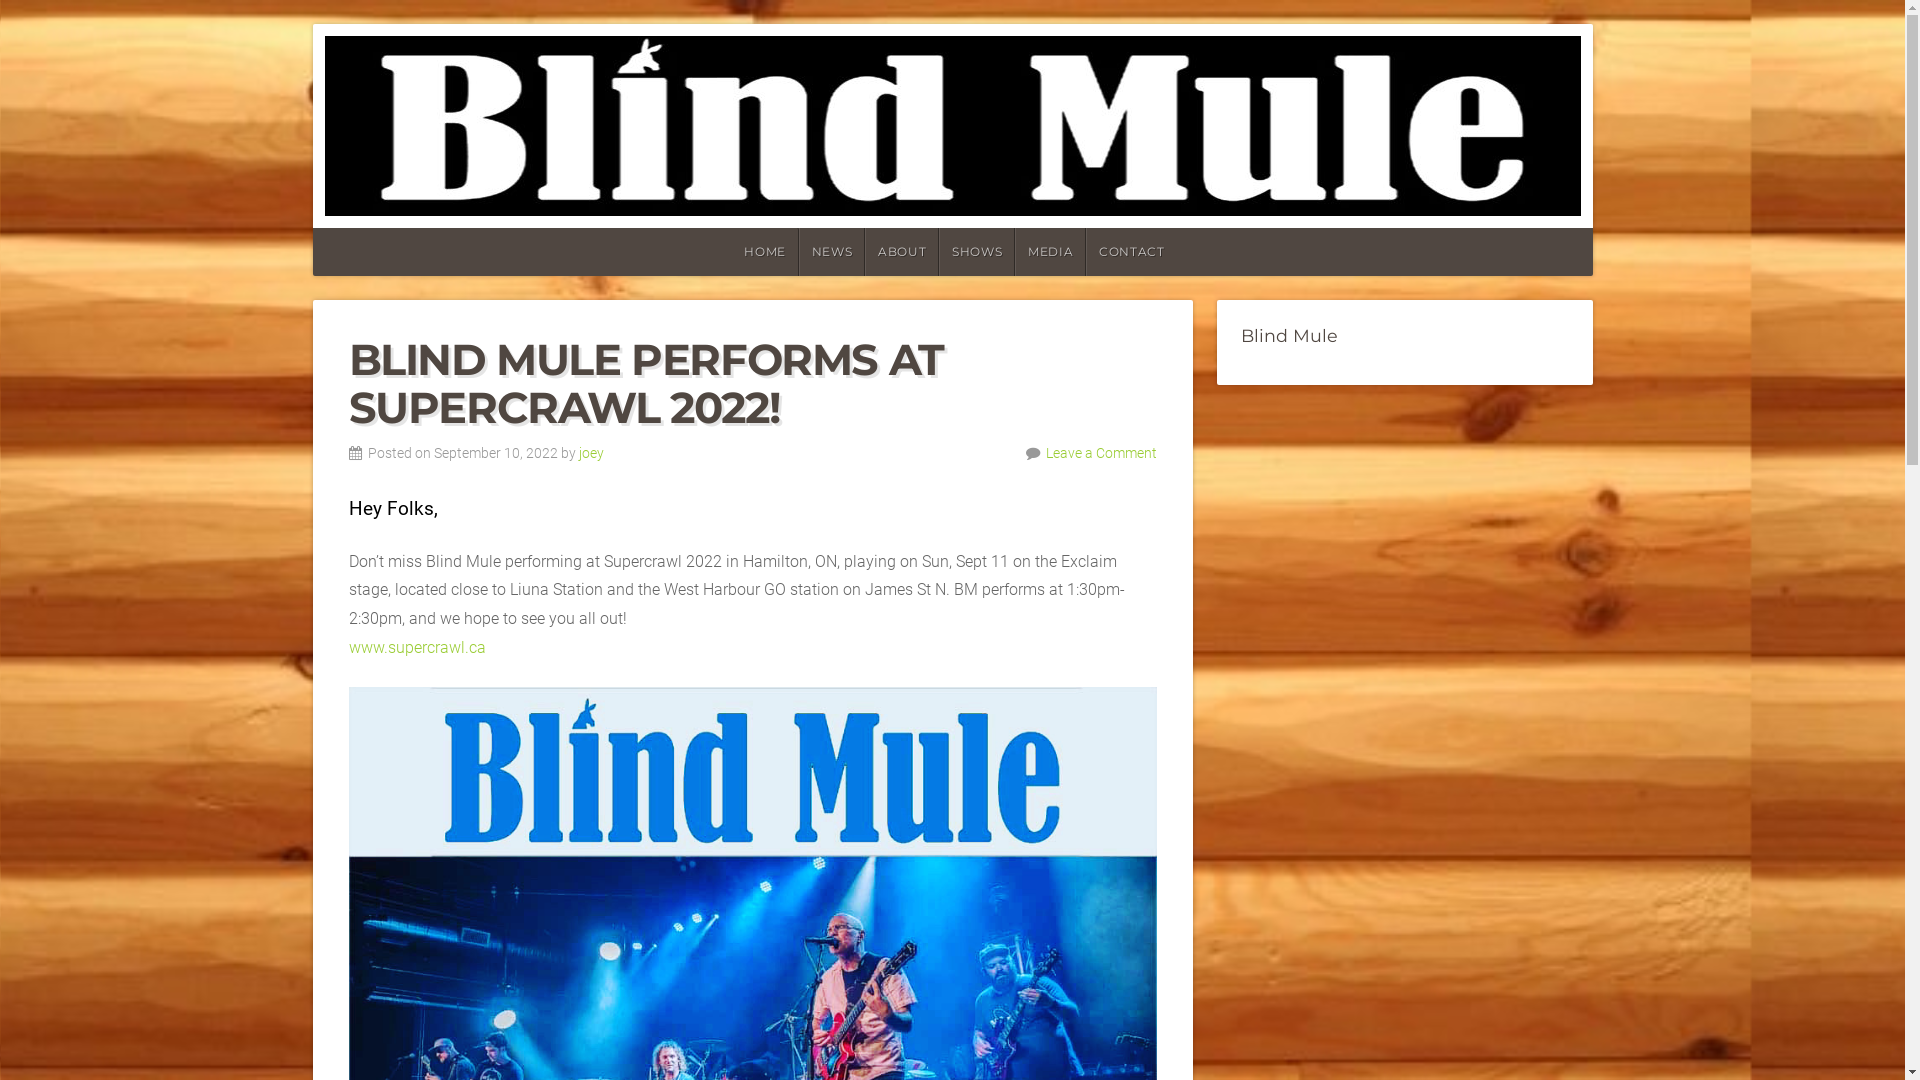 This screenshot has width=1920, height=1080. What do you see at coordinates (902, 252) in the screenshot?
I see `ABOUT` at bounding box center [902, 252].